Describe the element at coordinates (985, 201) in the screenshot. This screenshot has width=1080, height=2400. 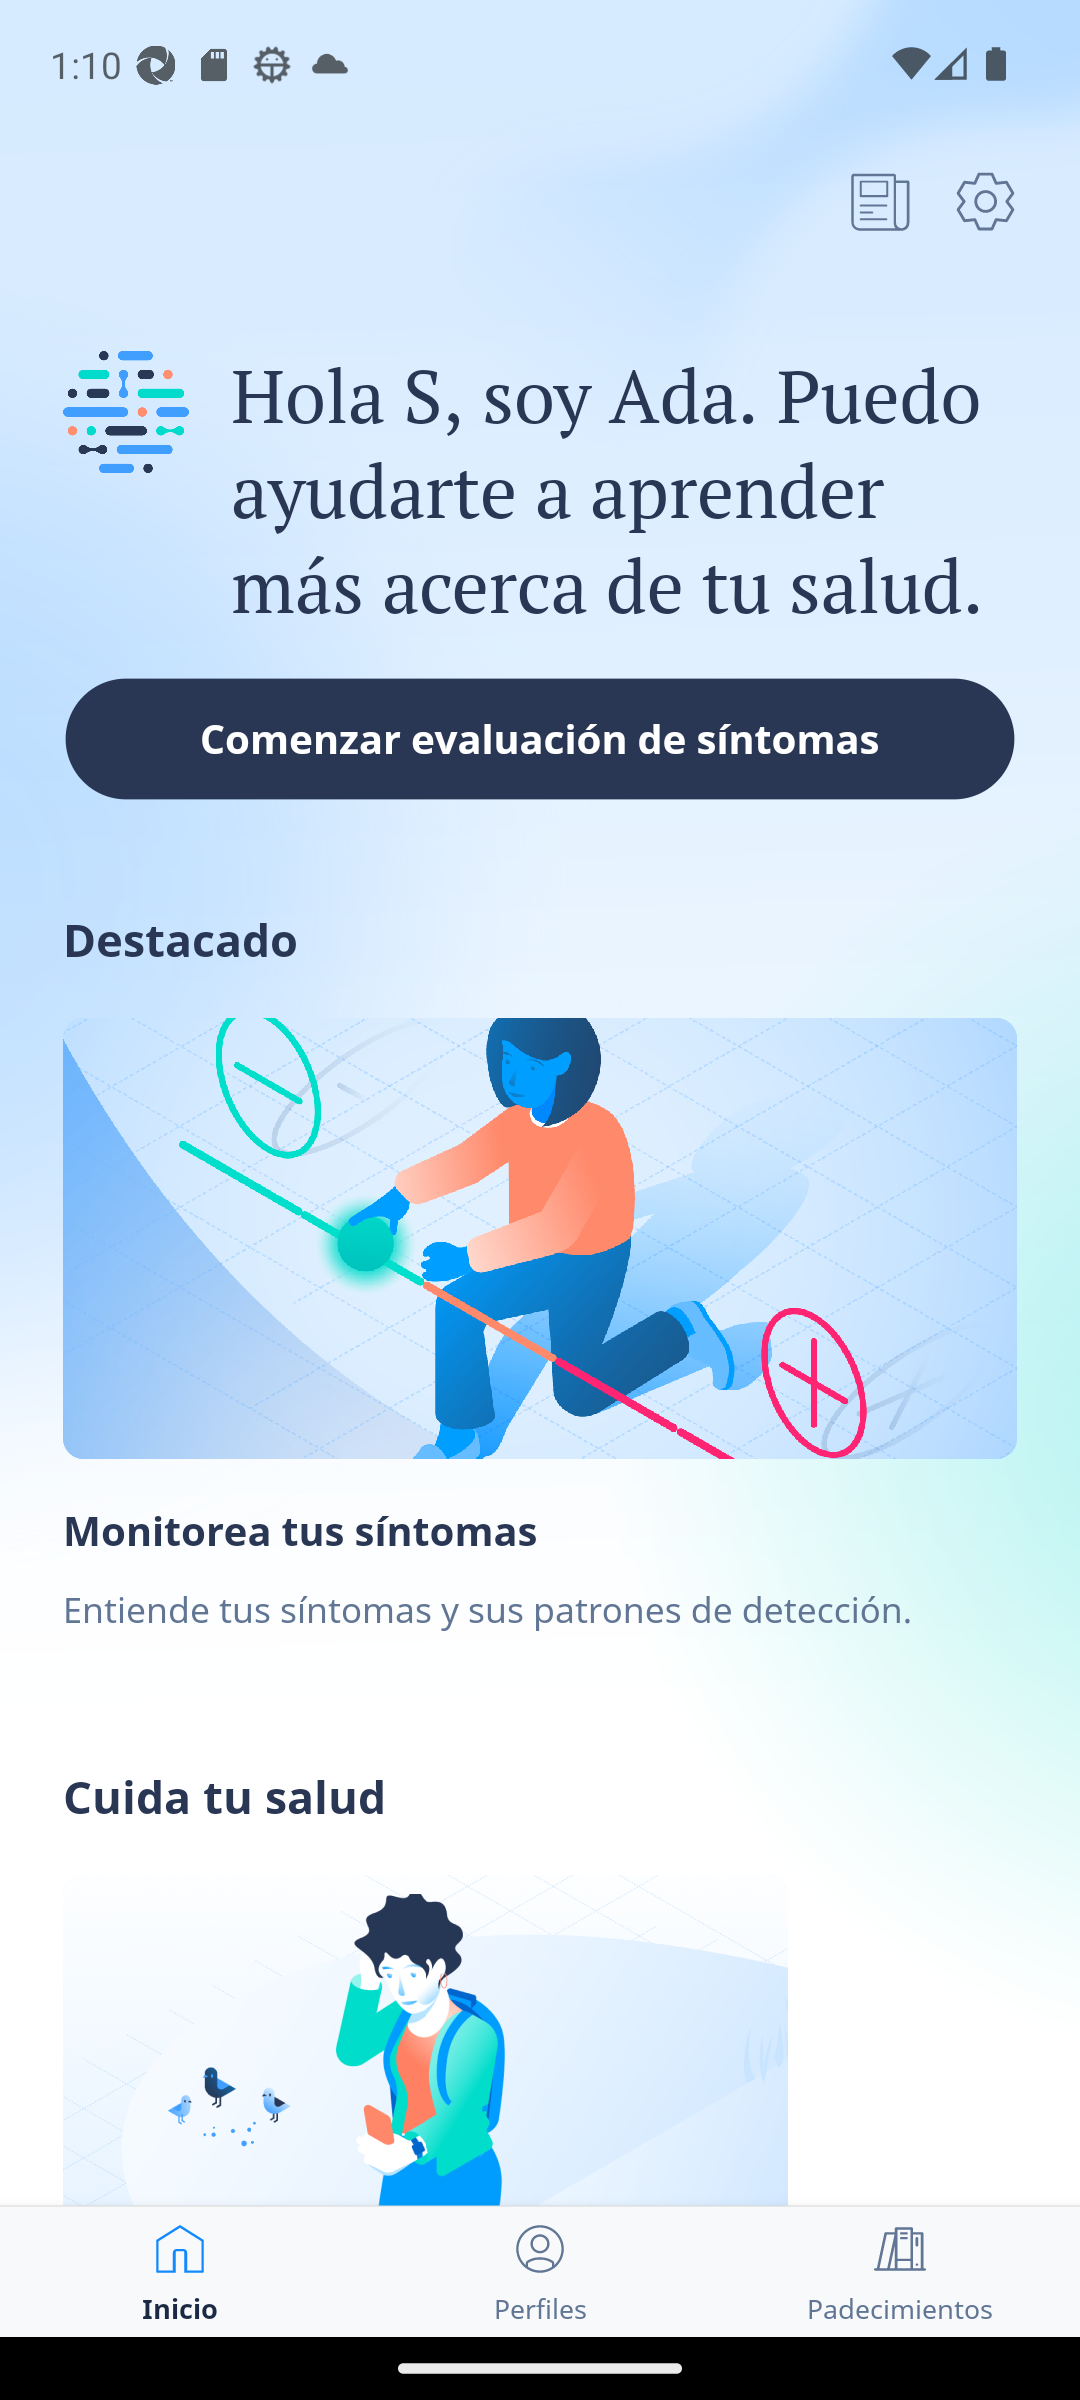
I see `settings icon, open settings` at that location.